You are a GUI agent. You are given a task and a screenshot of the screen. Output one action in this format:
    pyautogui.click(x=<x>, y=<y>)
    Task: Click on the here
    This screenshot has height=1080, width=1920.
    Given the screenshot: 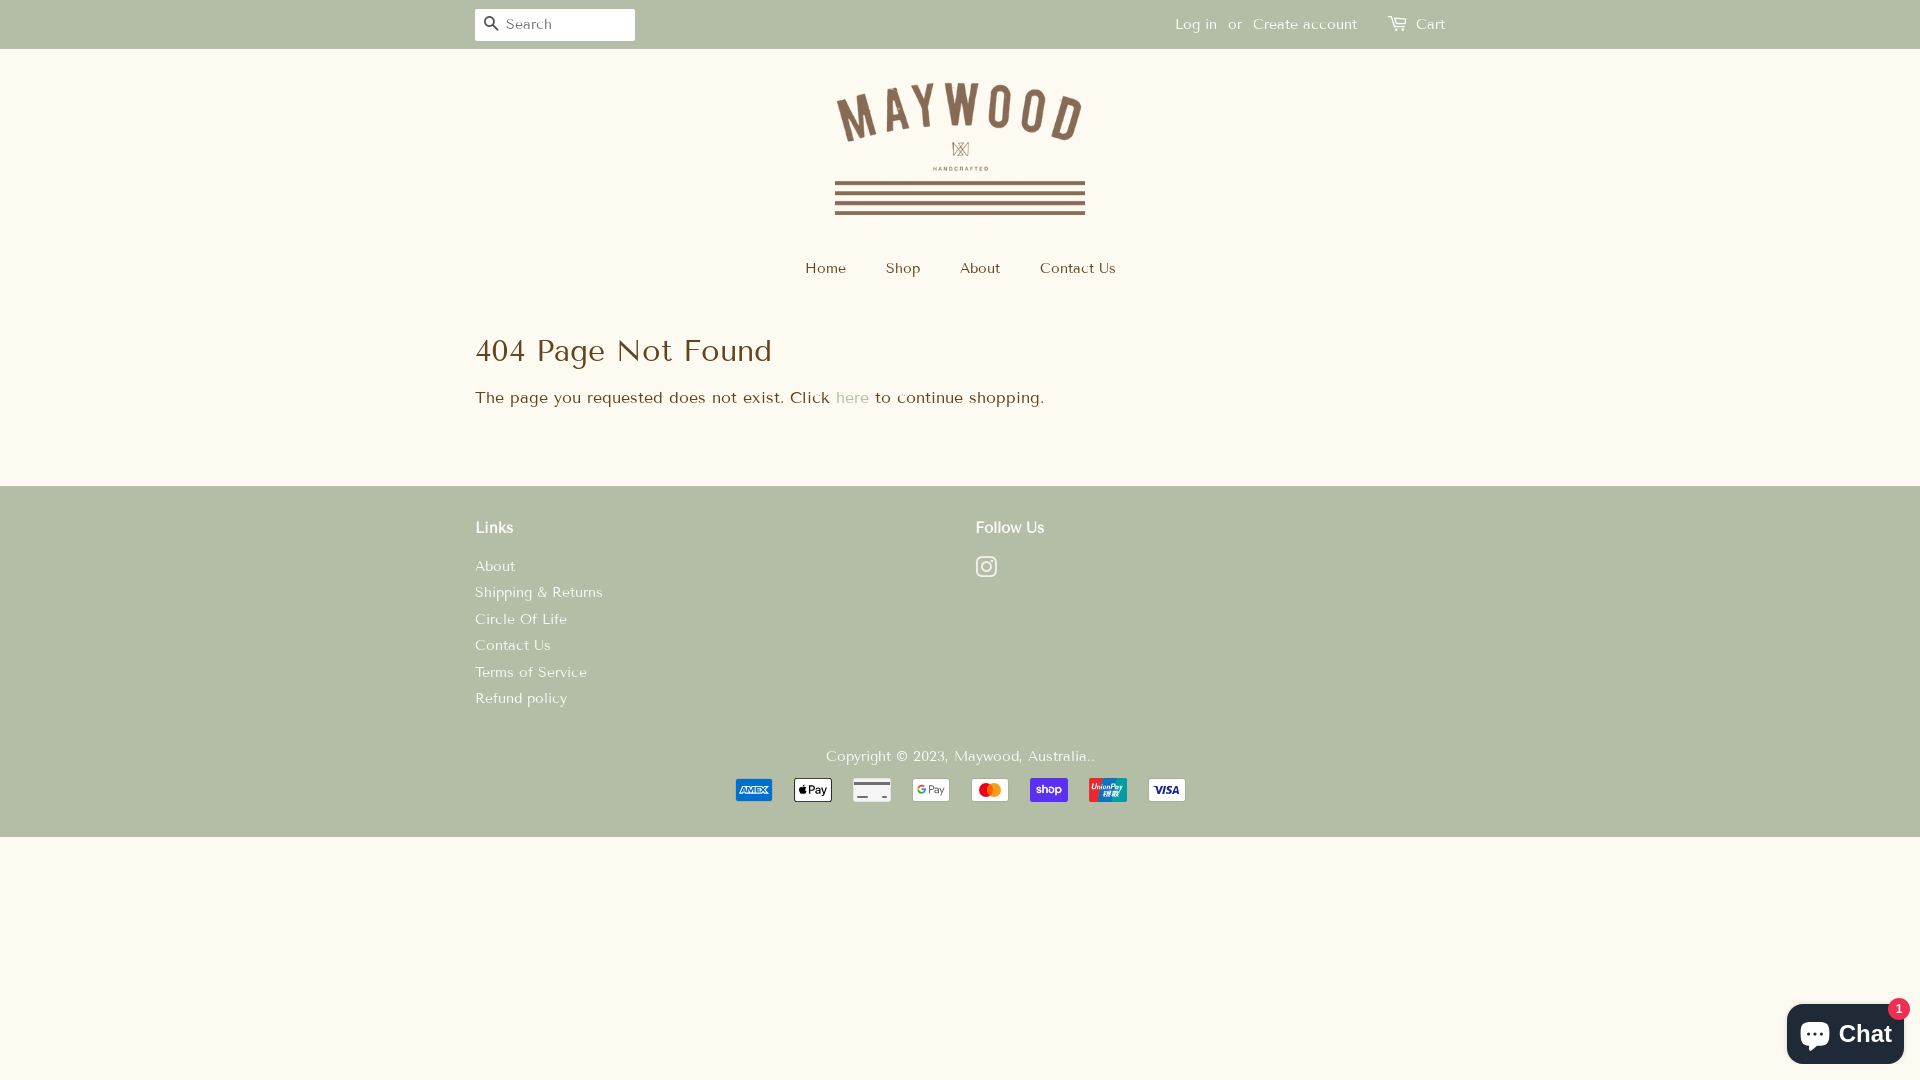 What is the action you would take?
    pyautogui.click(x=852, y=398)
    